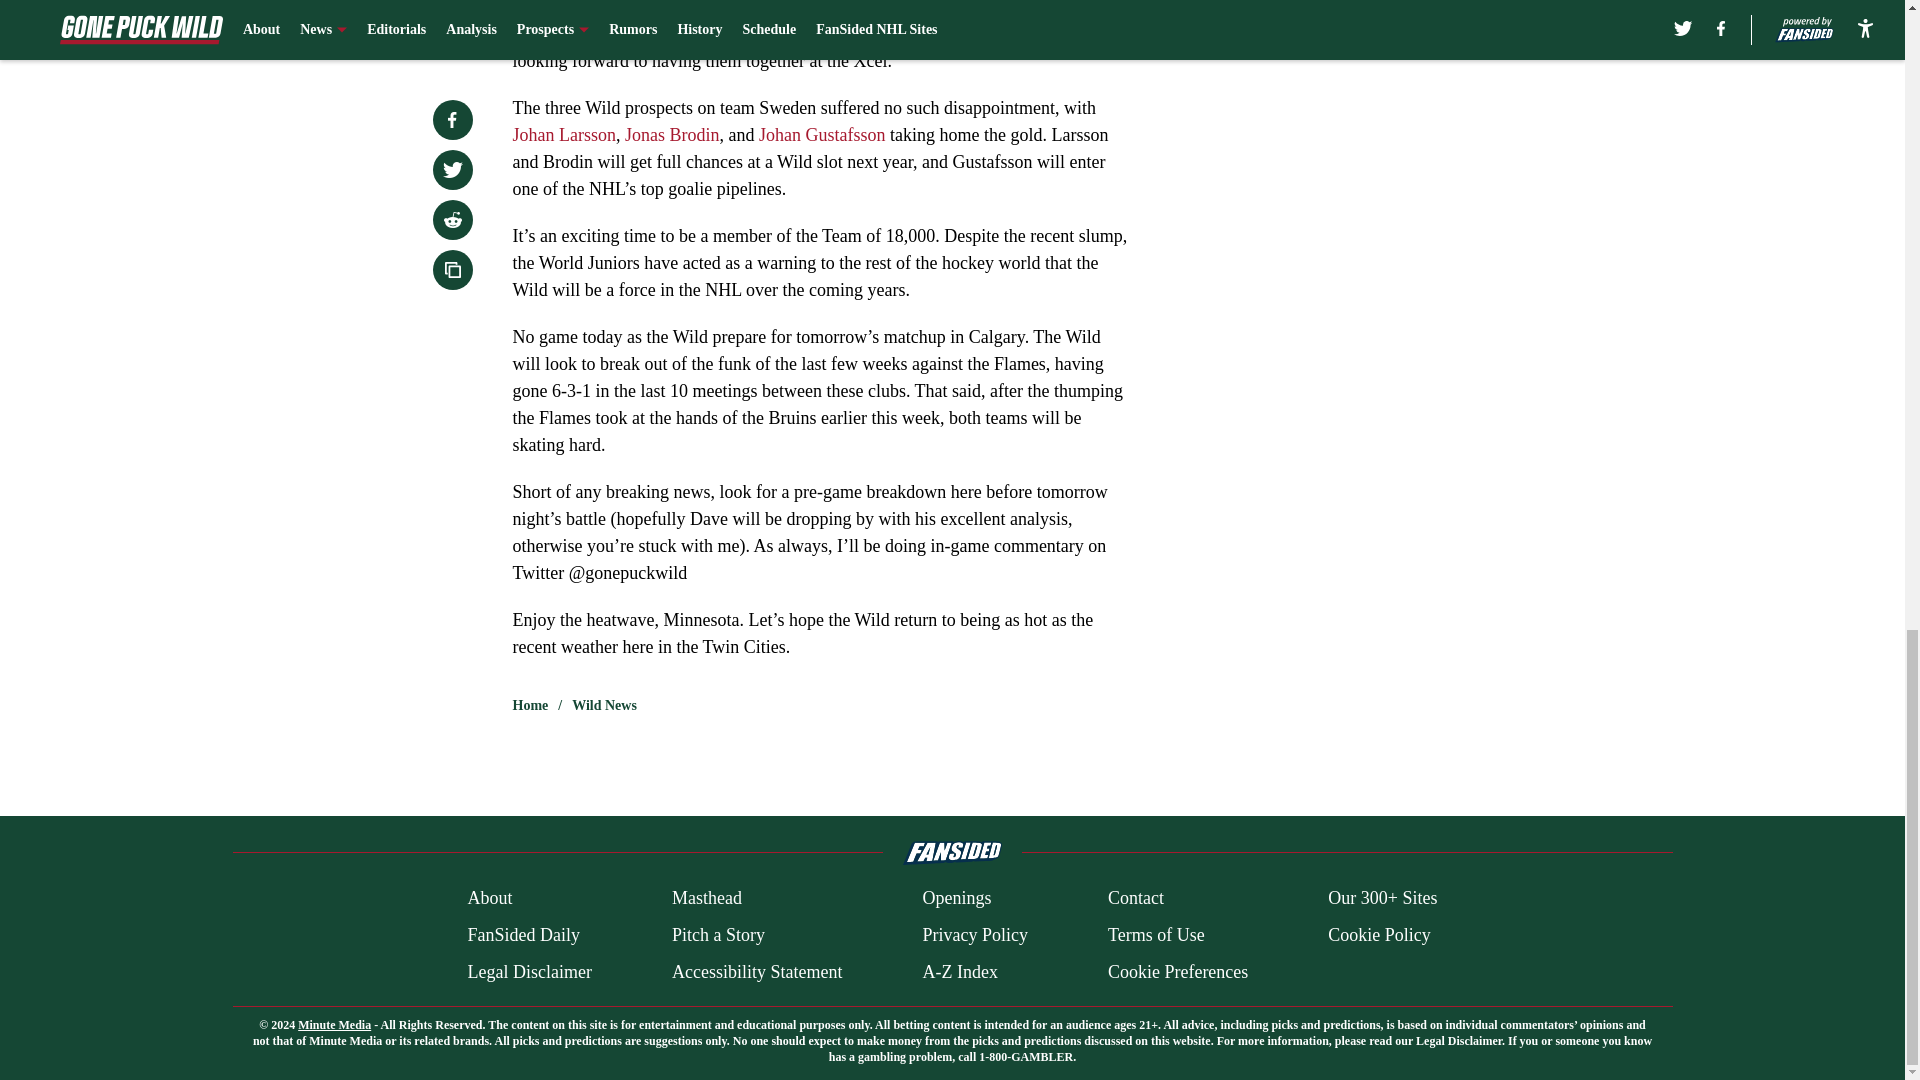  I want to click on Jonas Brodin, so click(672, 134).